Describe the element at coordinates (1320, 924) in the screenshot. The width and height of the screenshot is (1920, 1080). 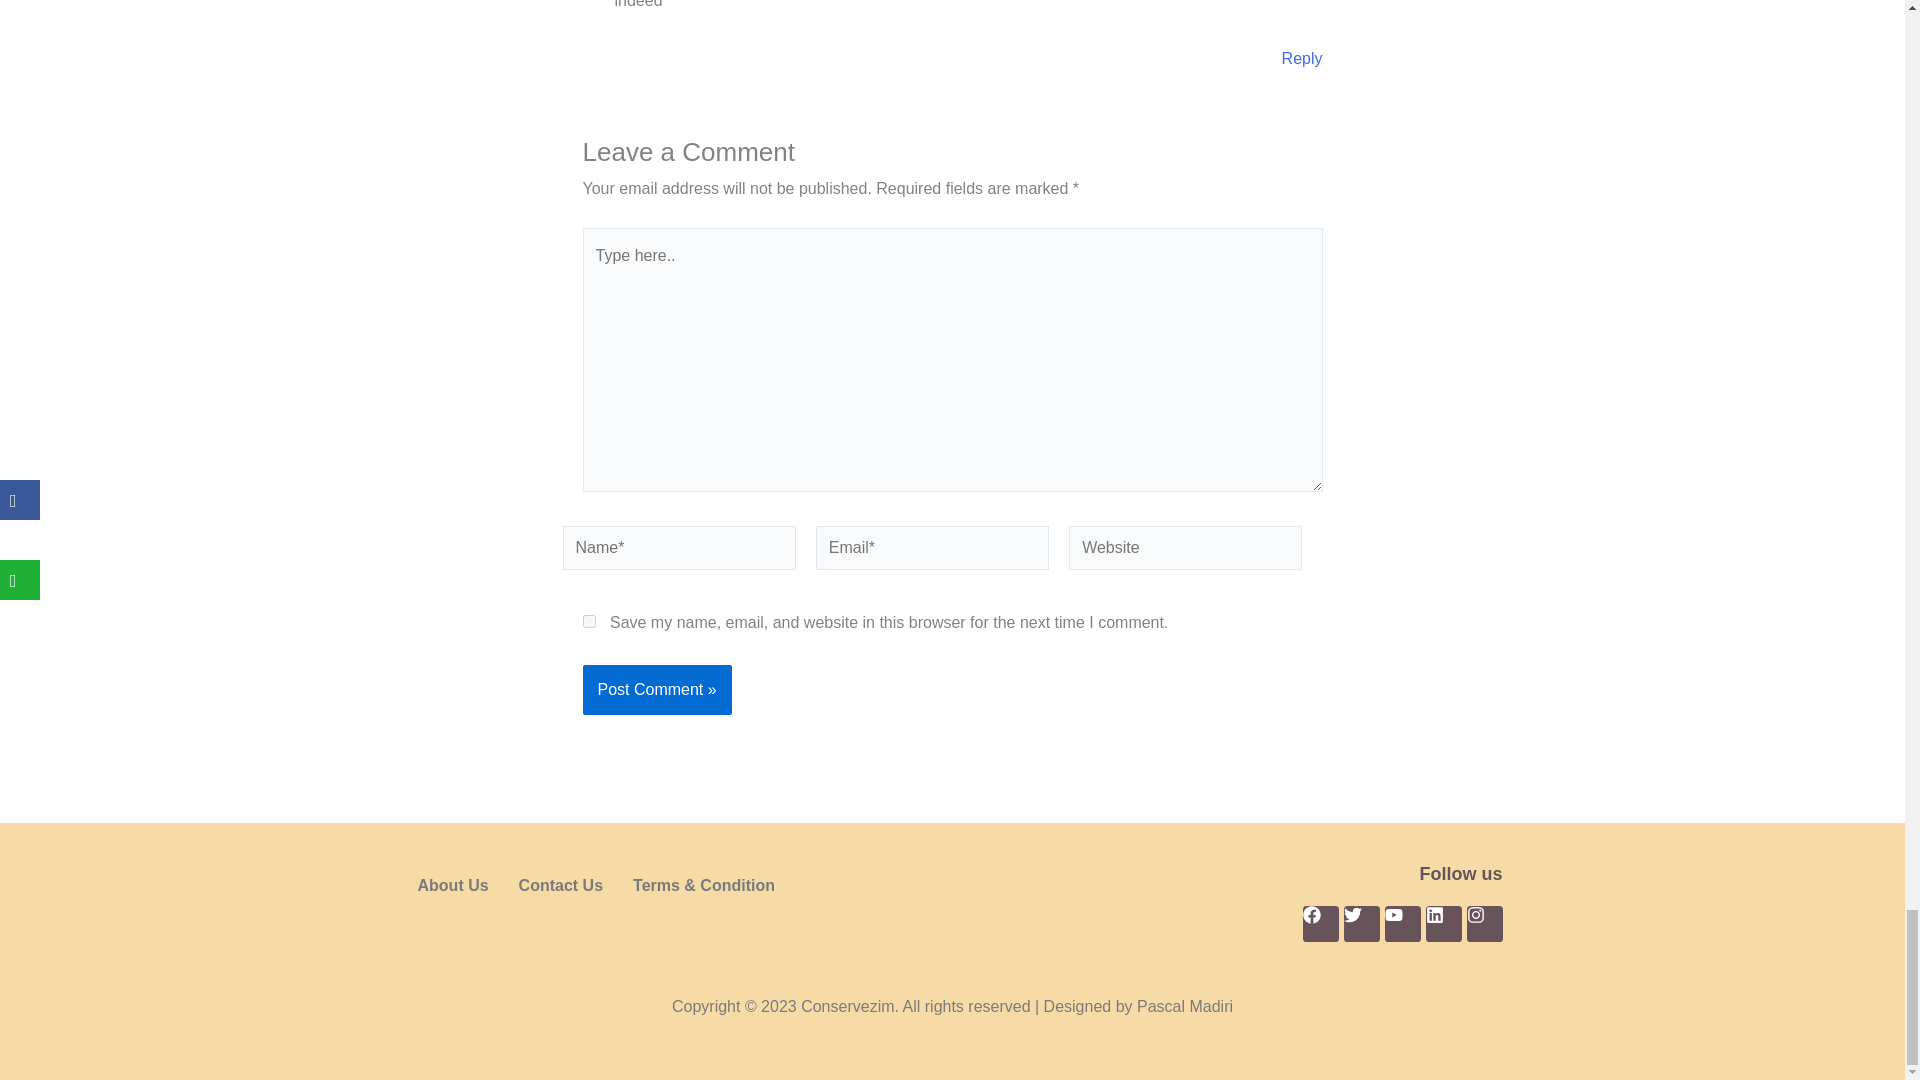
I see `Facebook` at that location.